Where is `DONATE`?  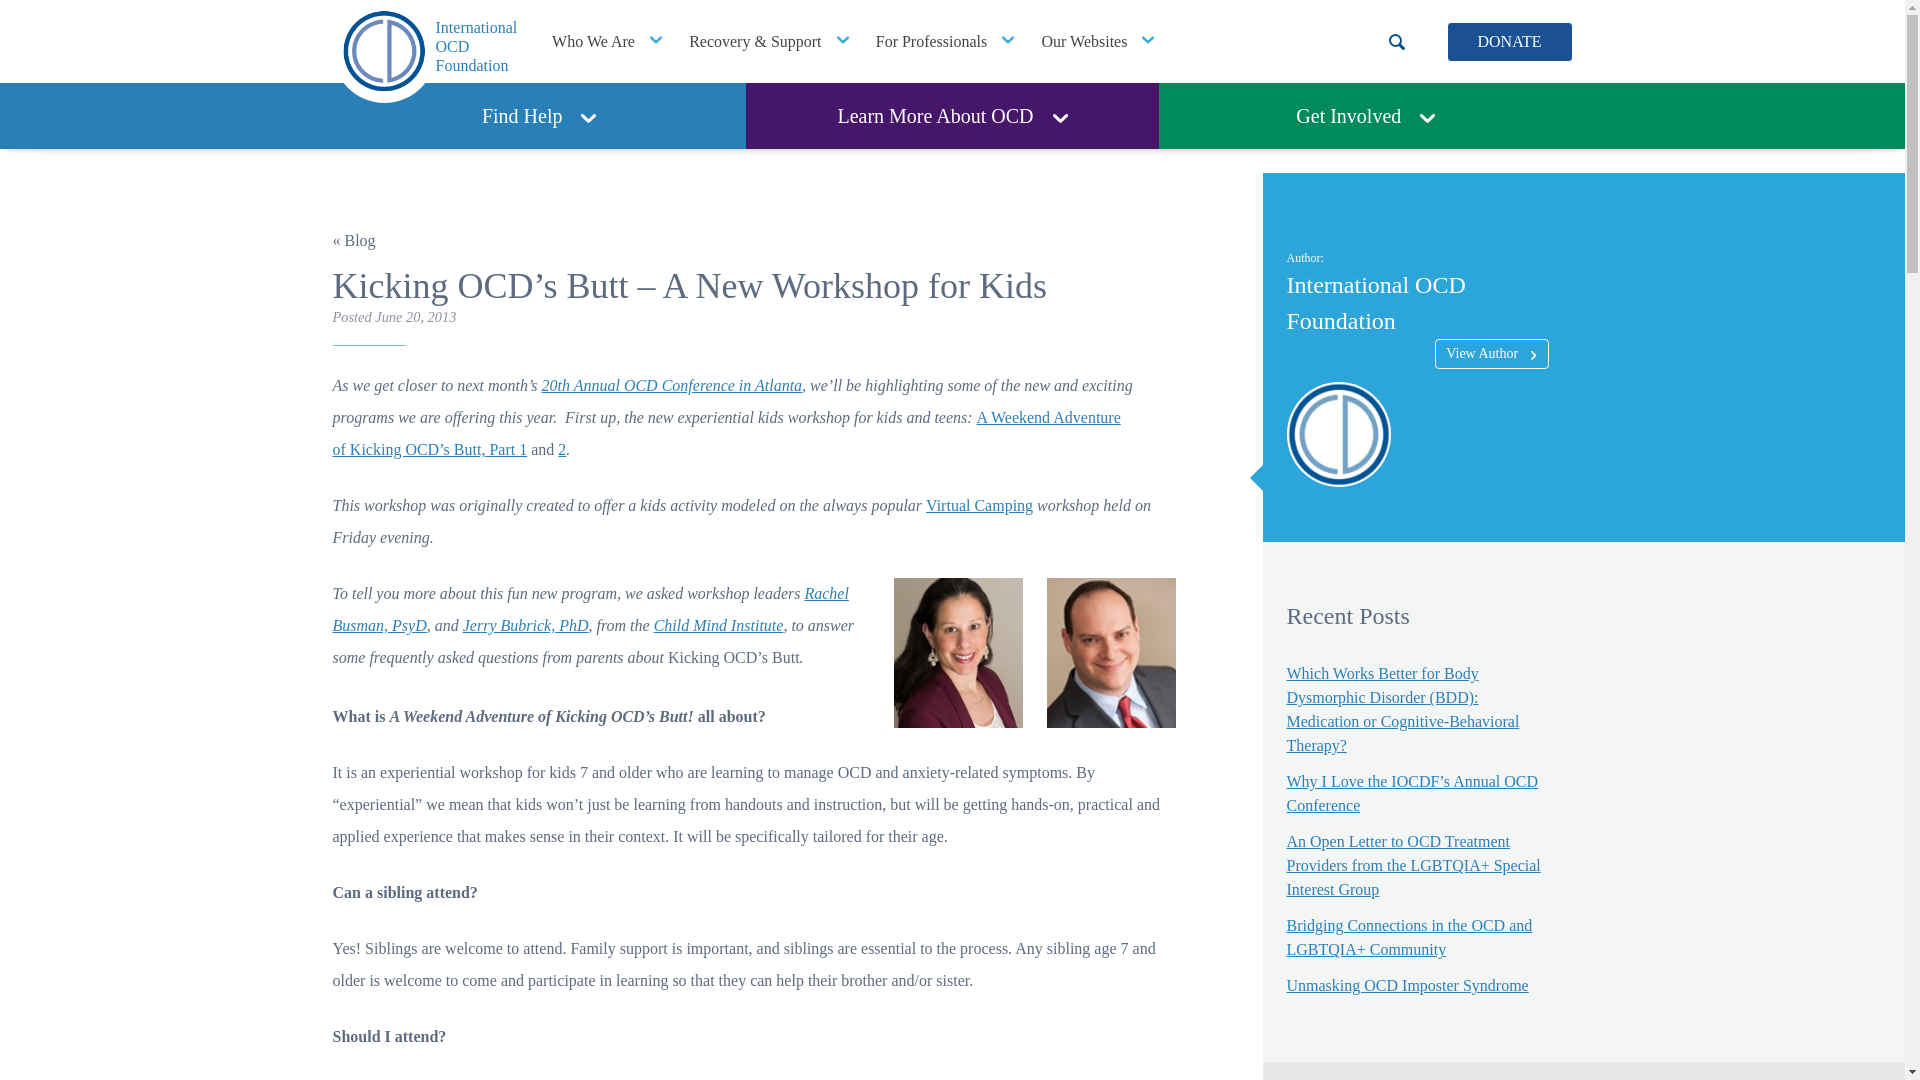 DONATE is located at coordinates (1508, 41).